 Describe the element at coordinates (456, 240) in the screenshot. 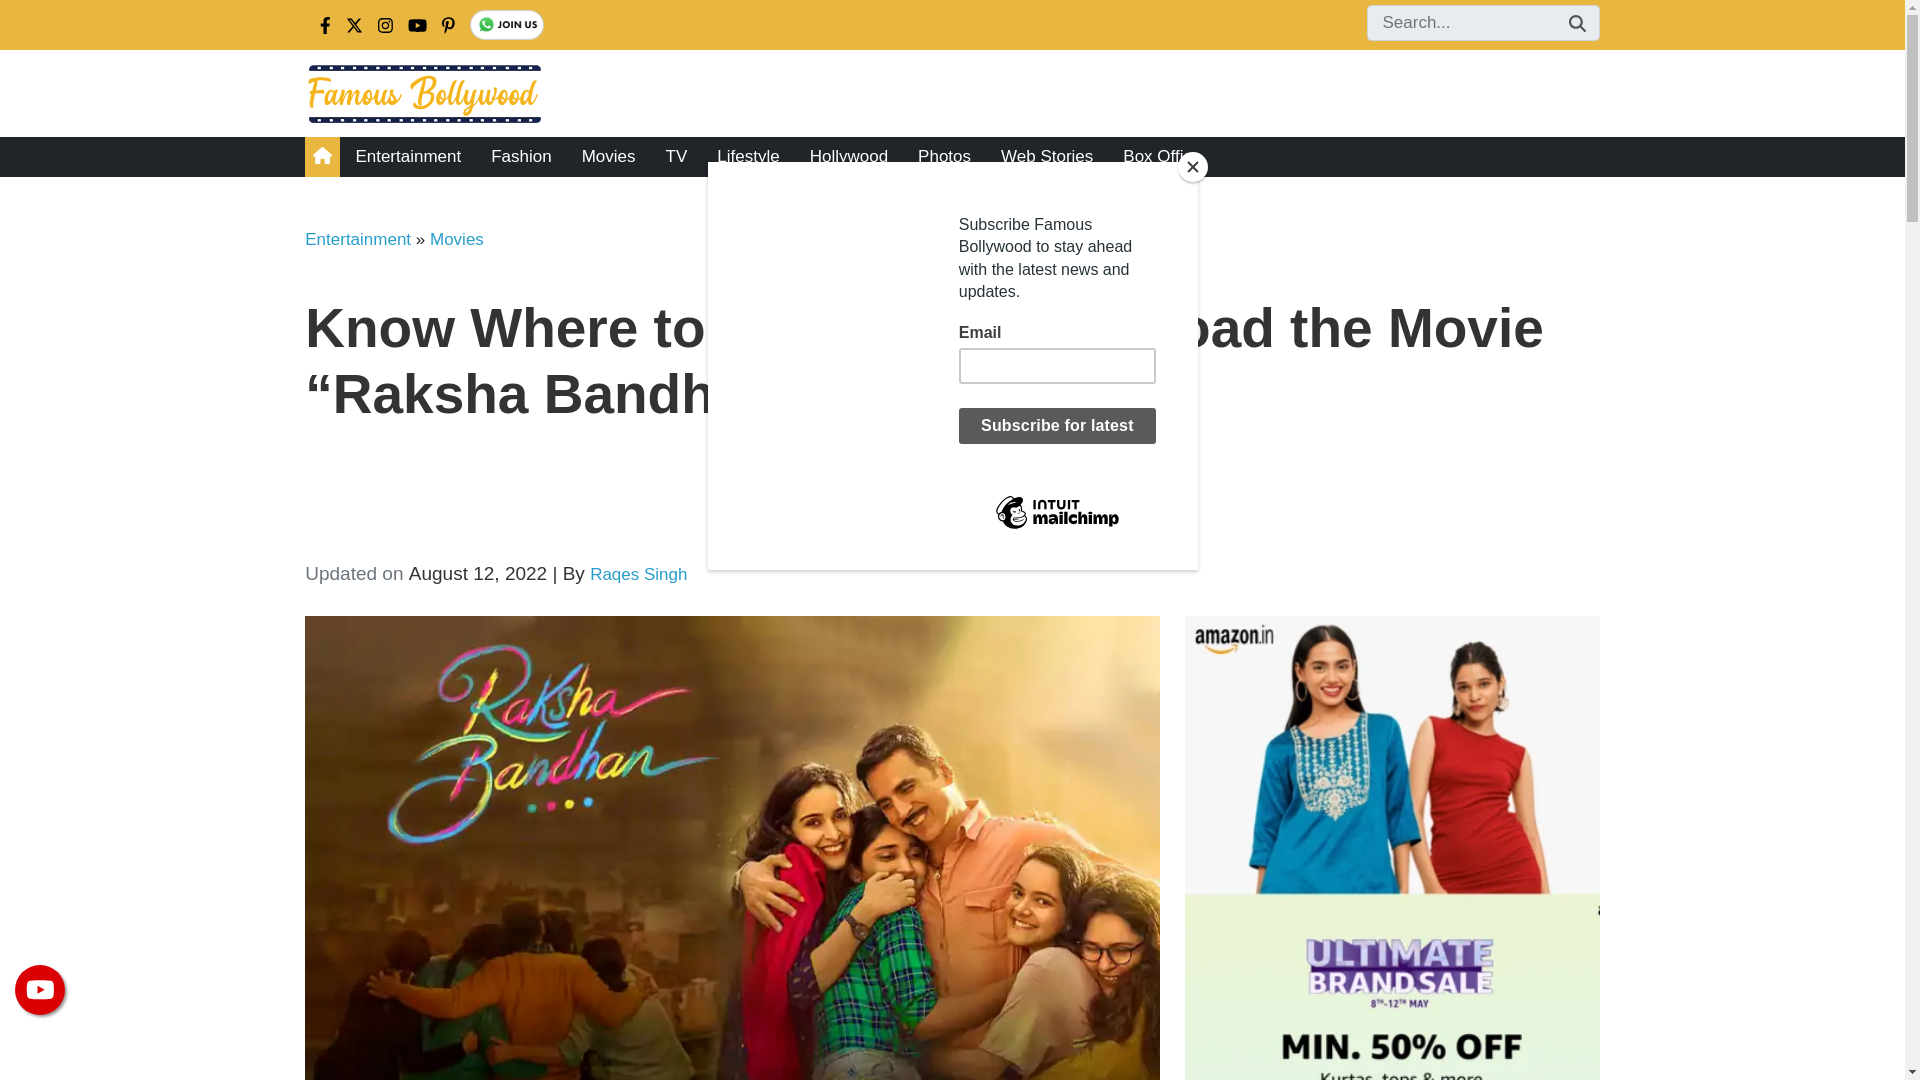

I see `Movies` at that location.